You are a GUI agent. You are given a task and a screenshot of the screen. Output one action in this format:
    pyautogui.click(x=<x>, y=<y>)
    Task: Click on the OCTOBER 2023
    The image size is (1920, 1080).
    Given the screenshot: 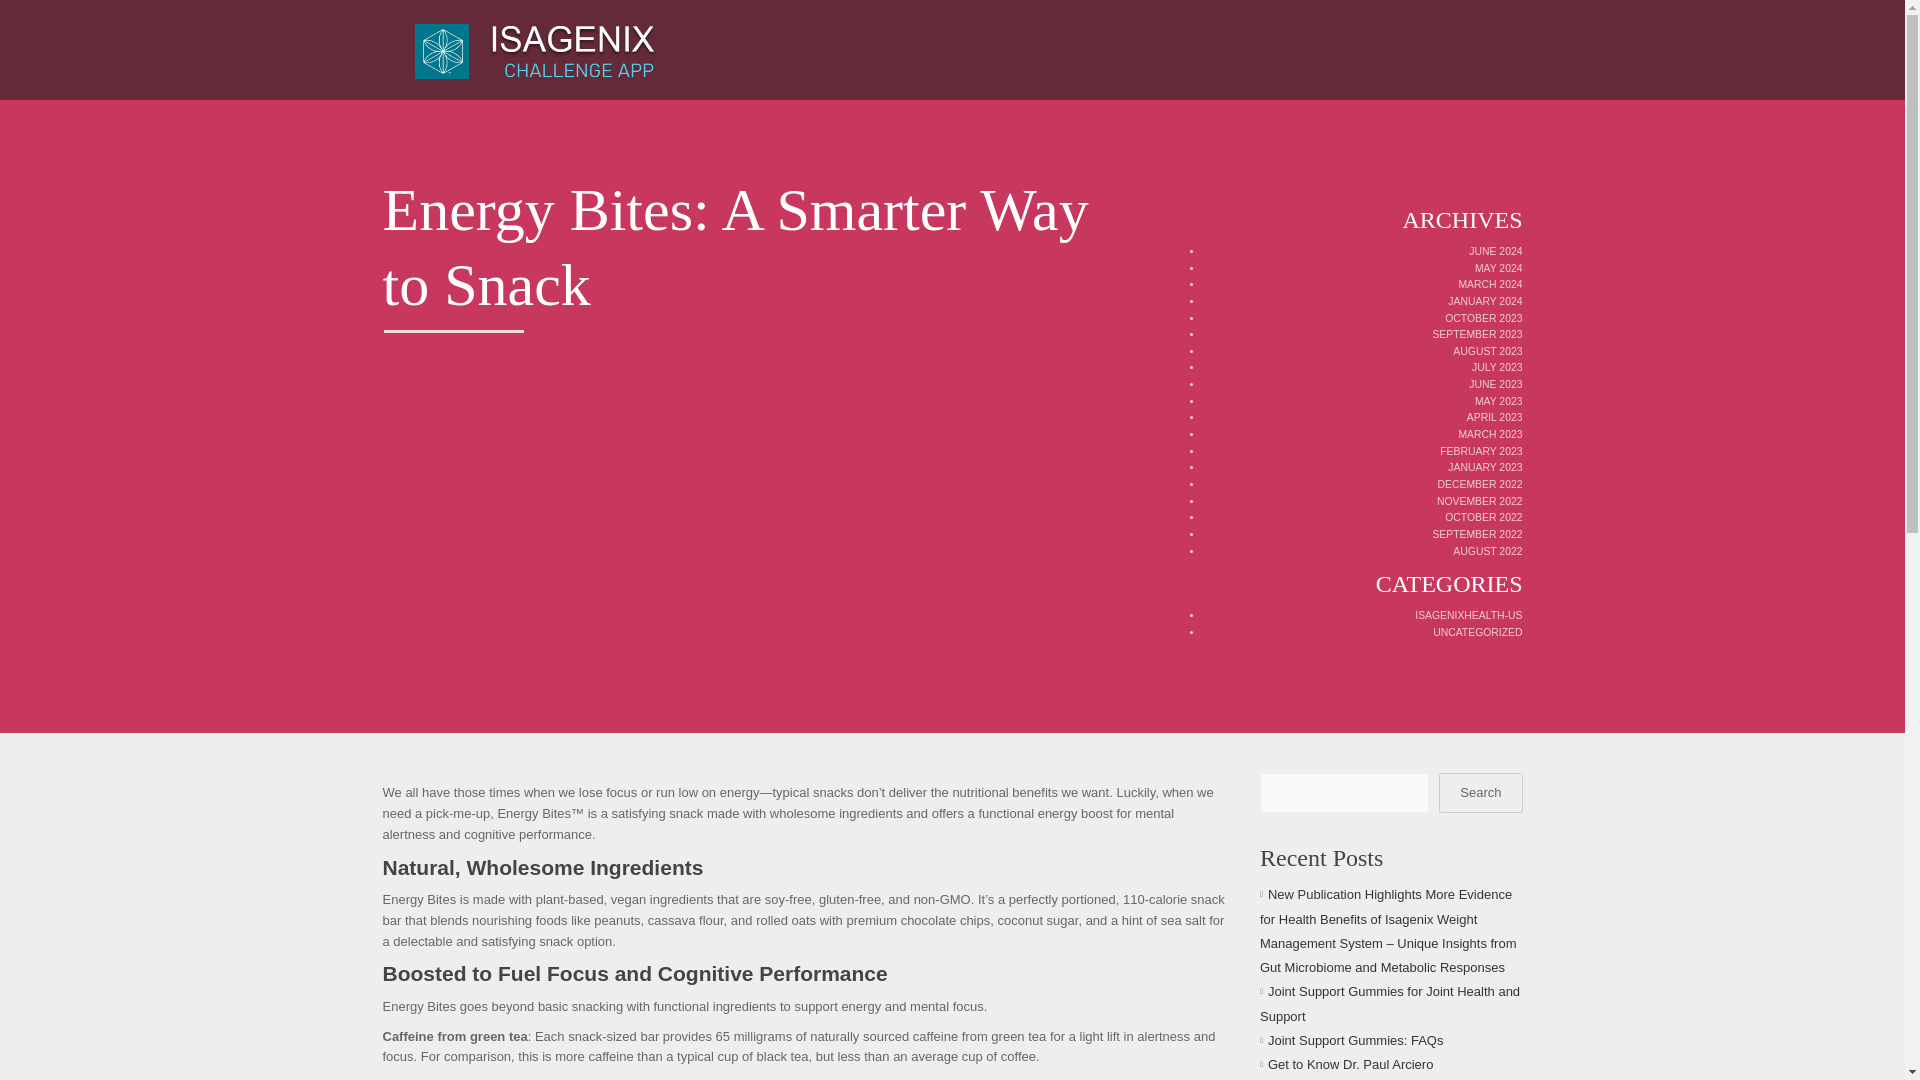 What is the action you would take?
    pyautogui.click(x=1484, y=318)
    